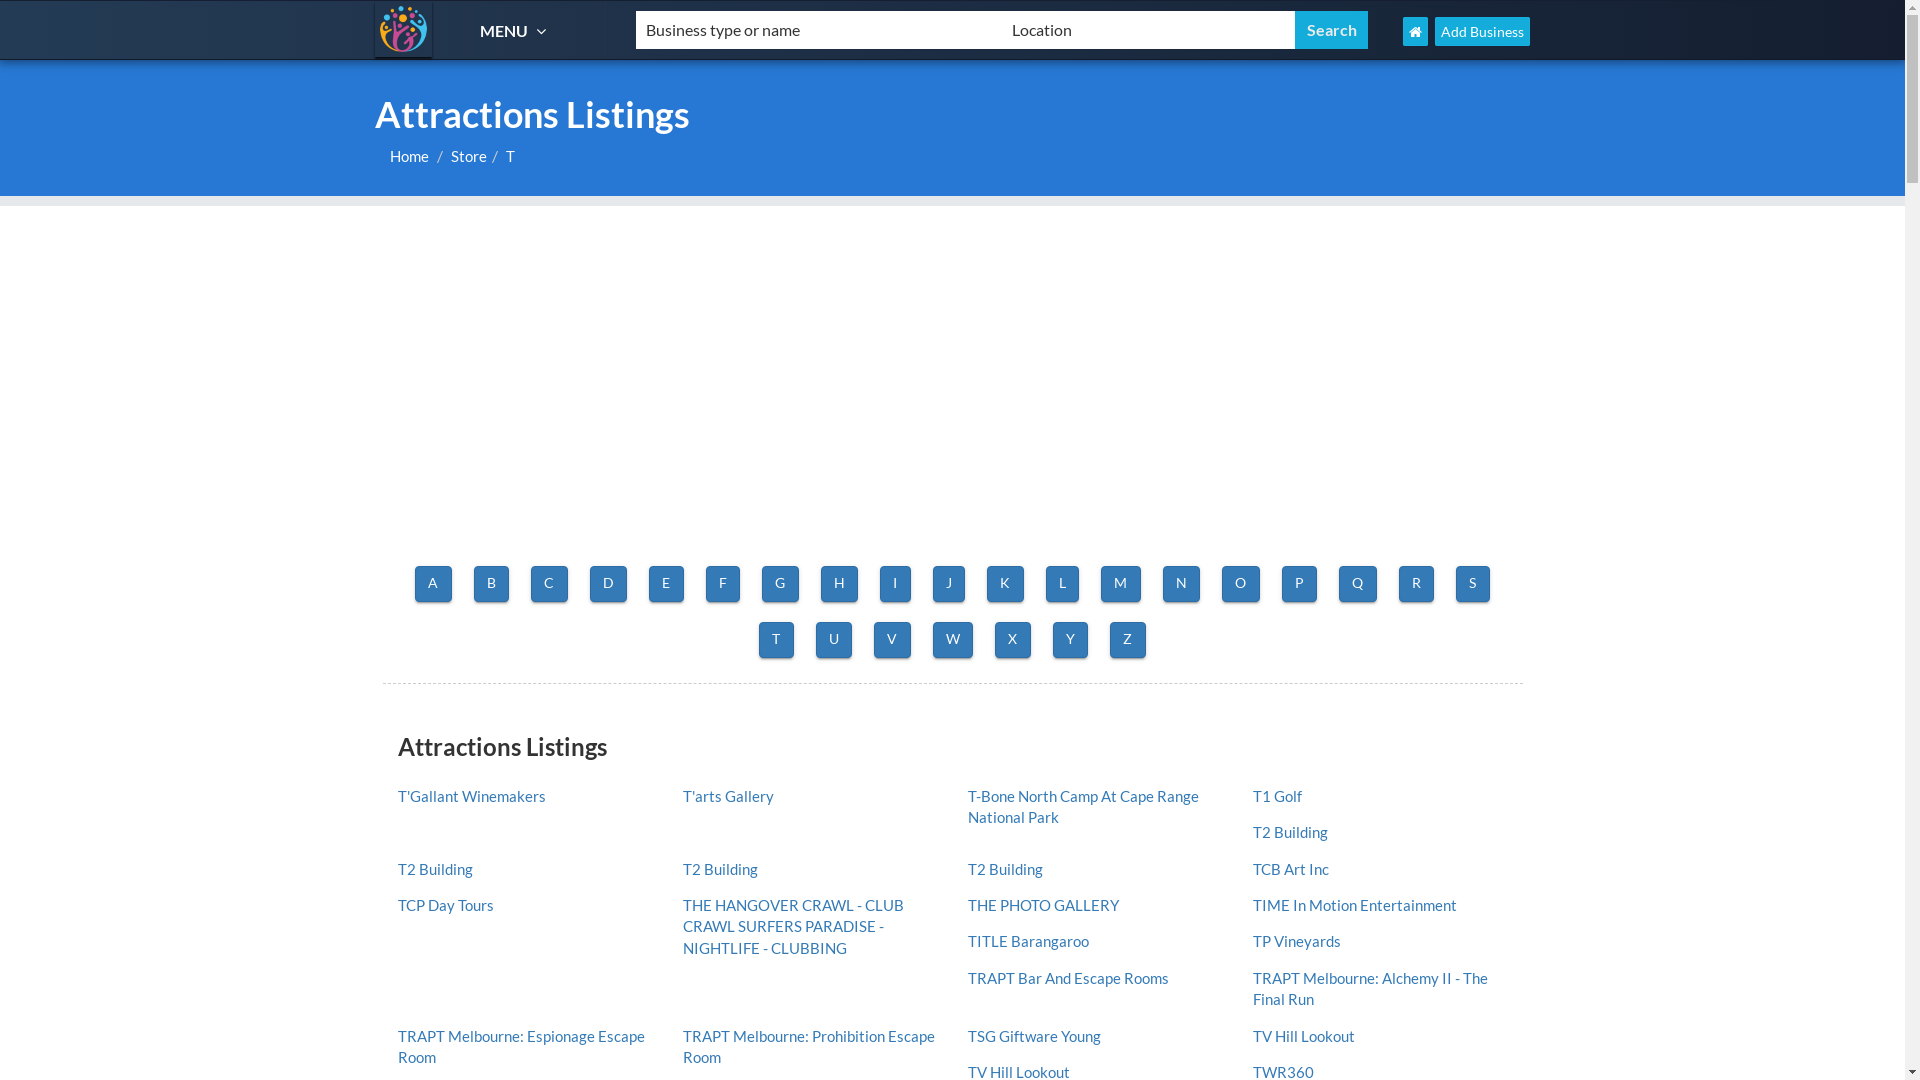  I want to click on B, so click(492, 584).